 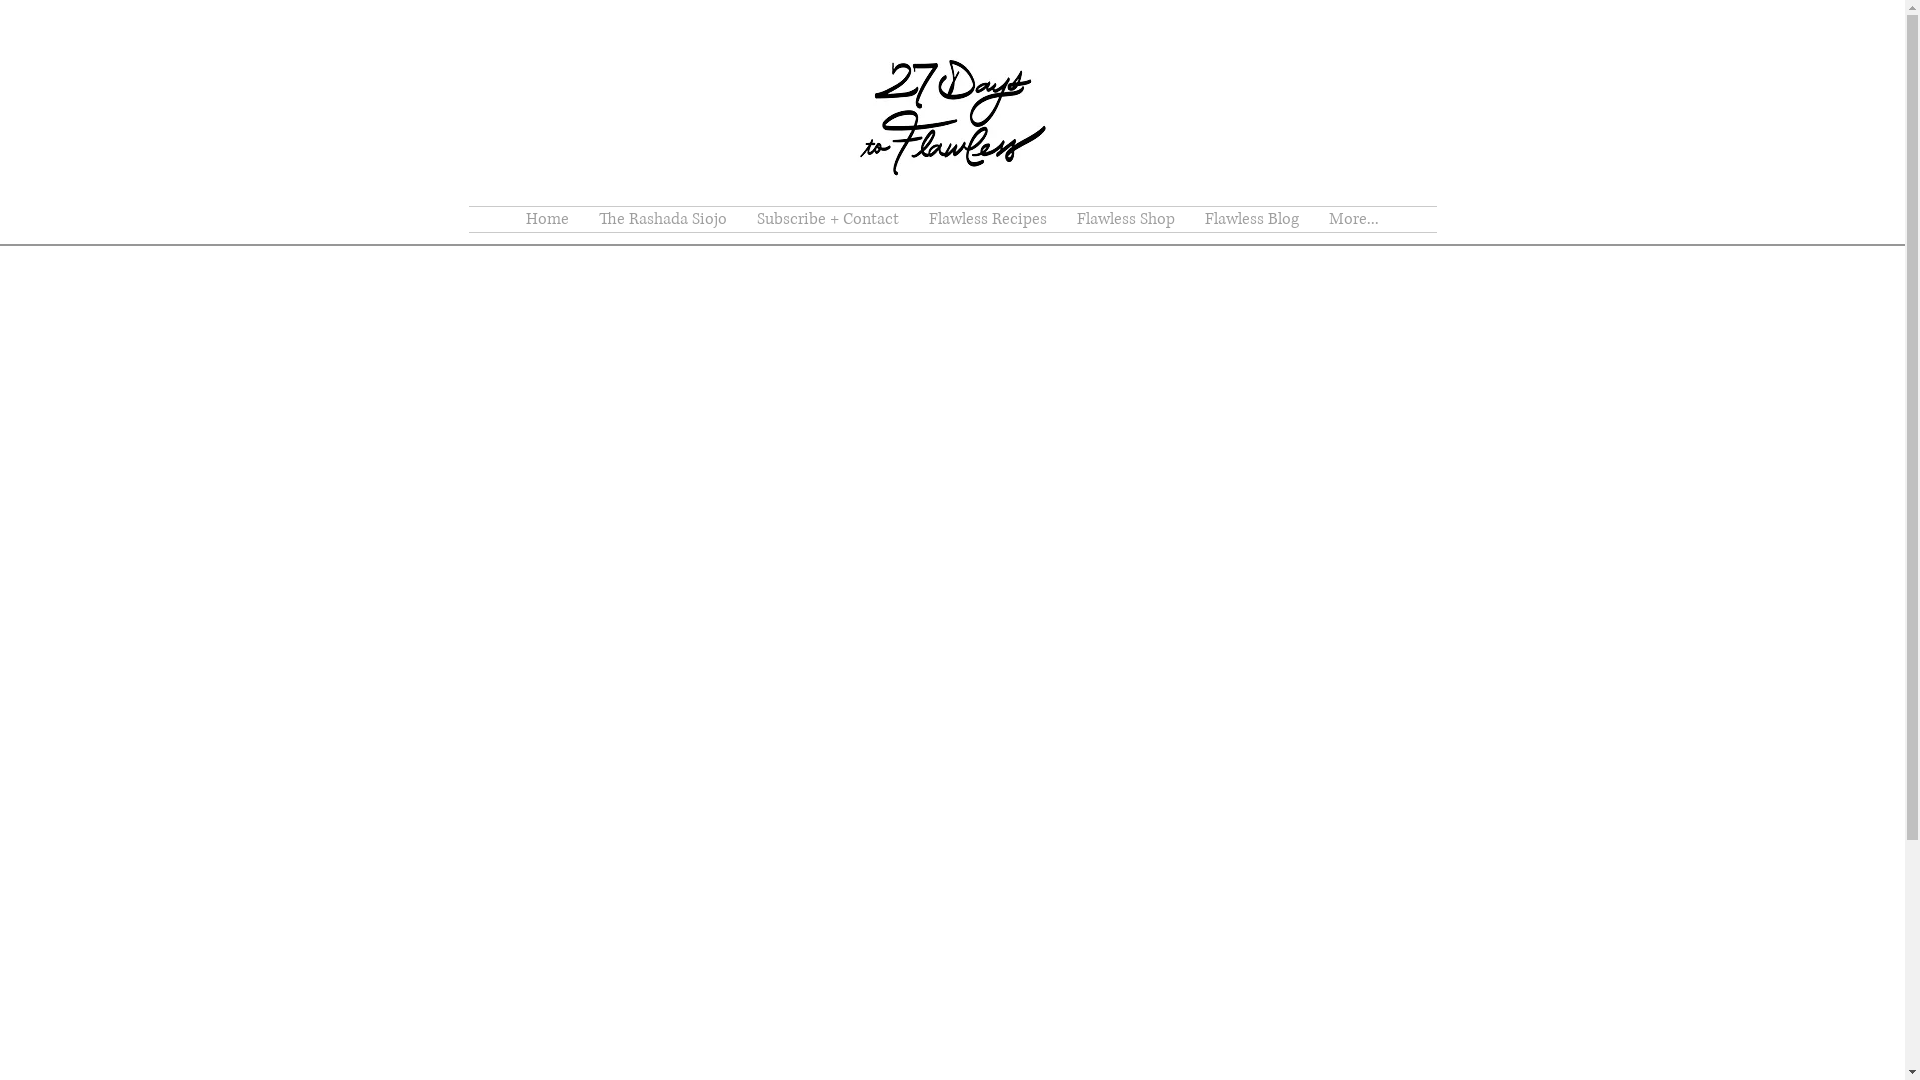 I want to click on Flawless Recipes, so click(x=988, y=220).